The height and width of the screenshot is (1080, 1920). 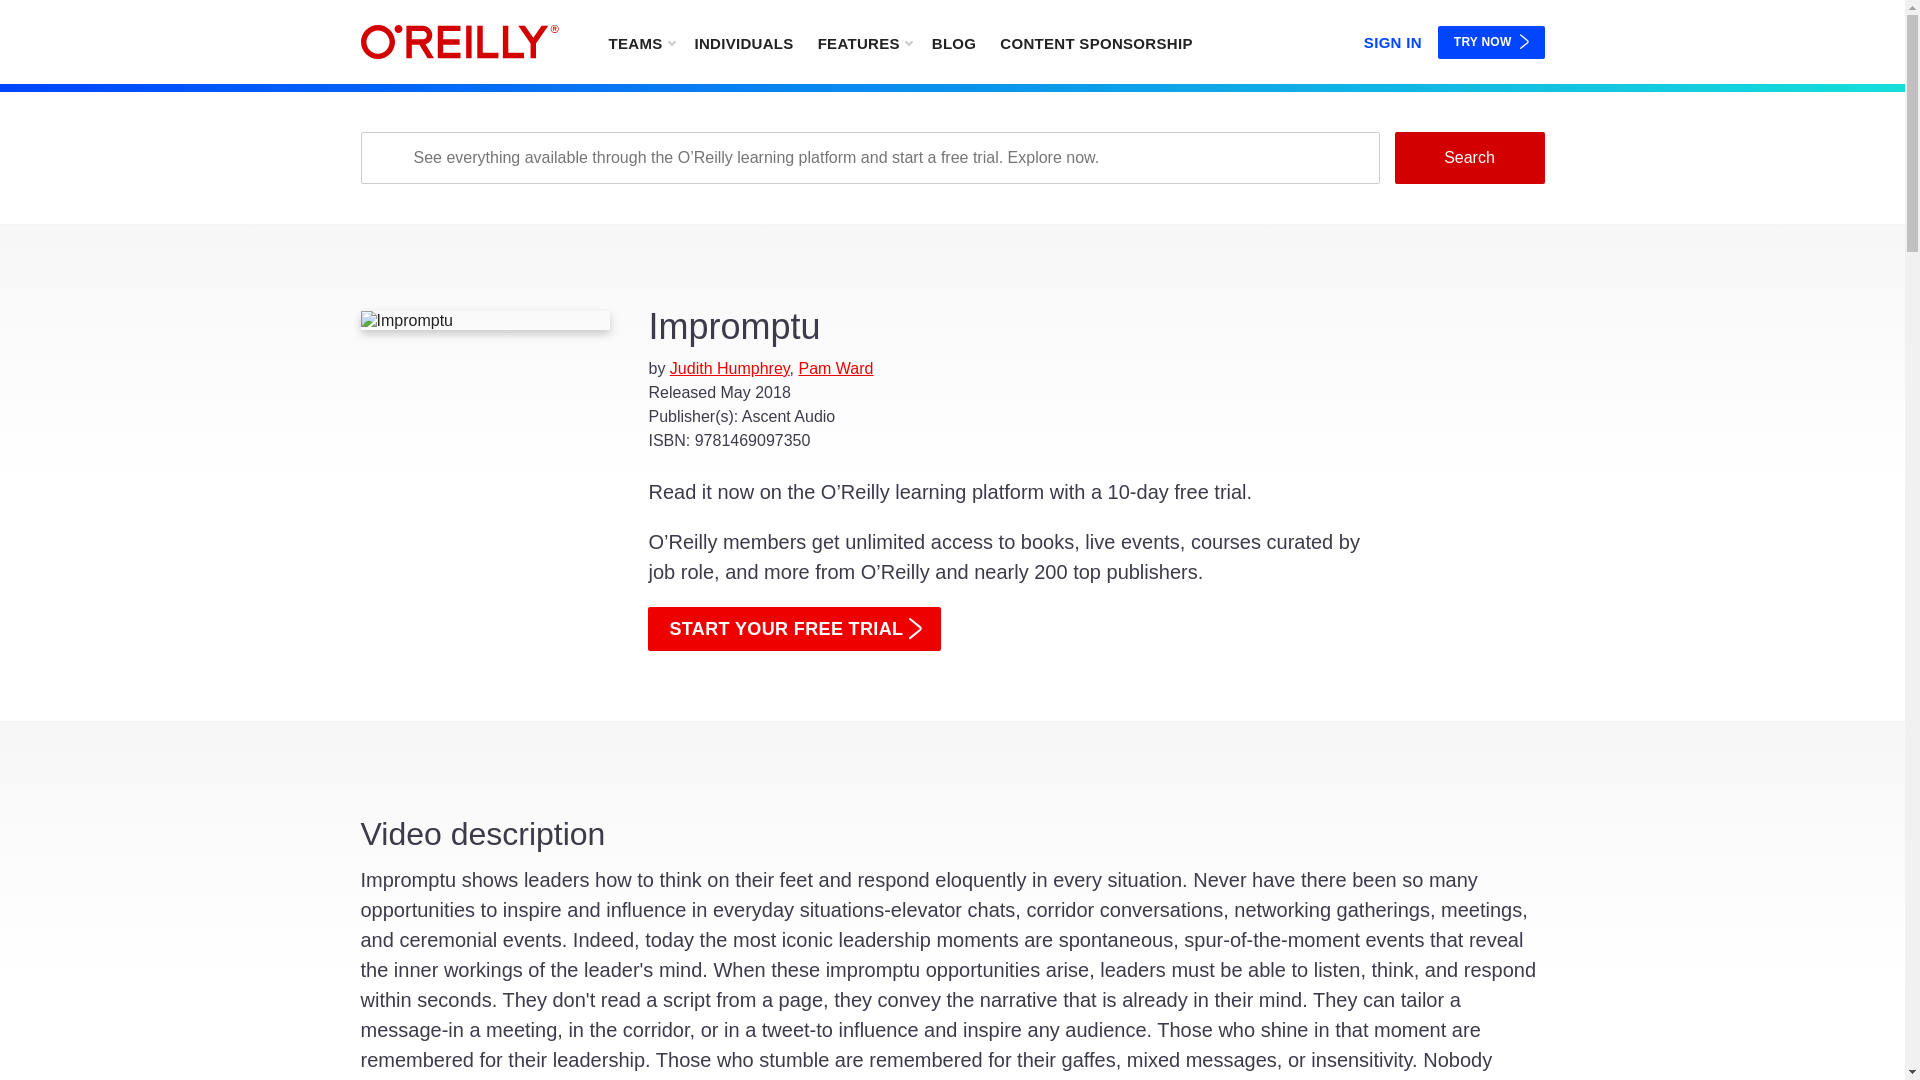 What do you see at coordinates (864, 42) in the screenshot?
I see `FEATURES` at bounding box center [864, 42].